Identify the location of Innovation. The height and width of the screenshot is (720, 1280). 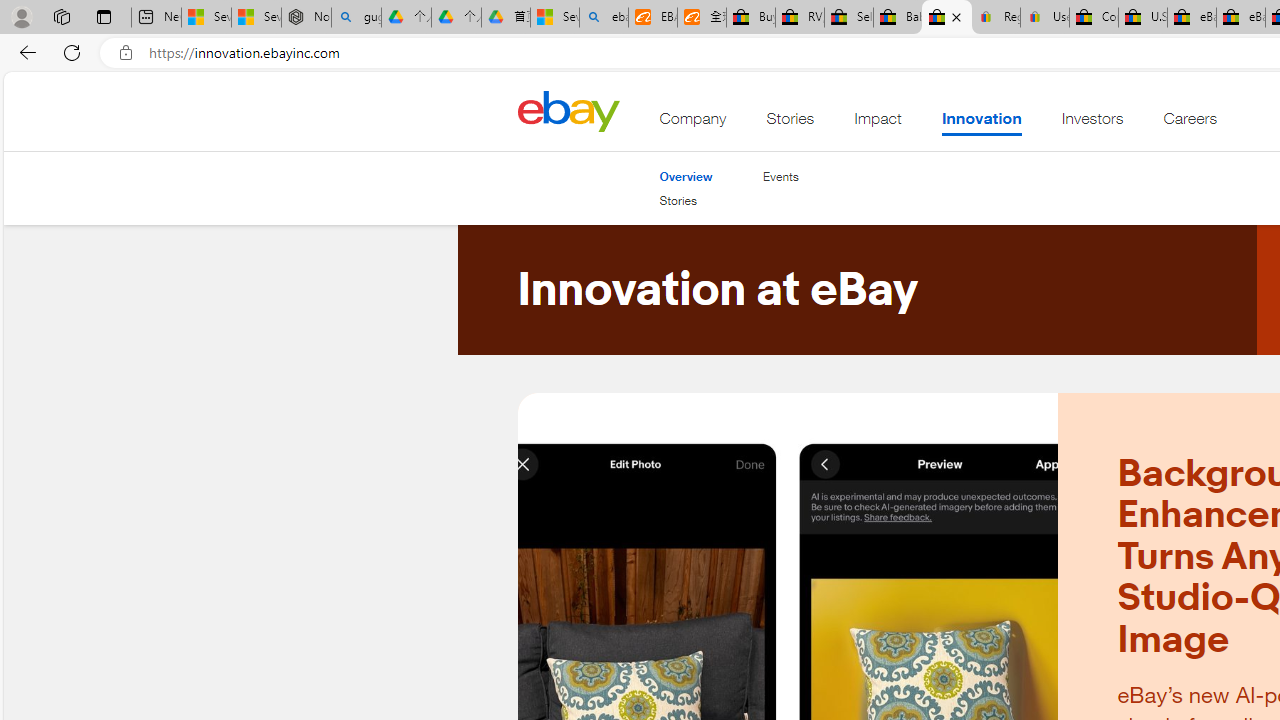
(980, 123).